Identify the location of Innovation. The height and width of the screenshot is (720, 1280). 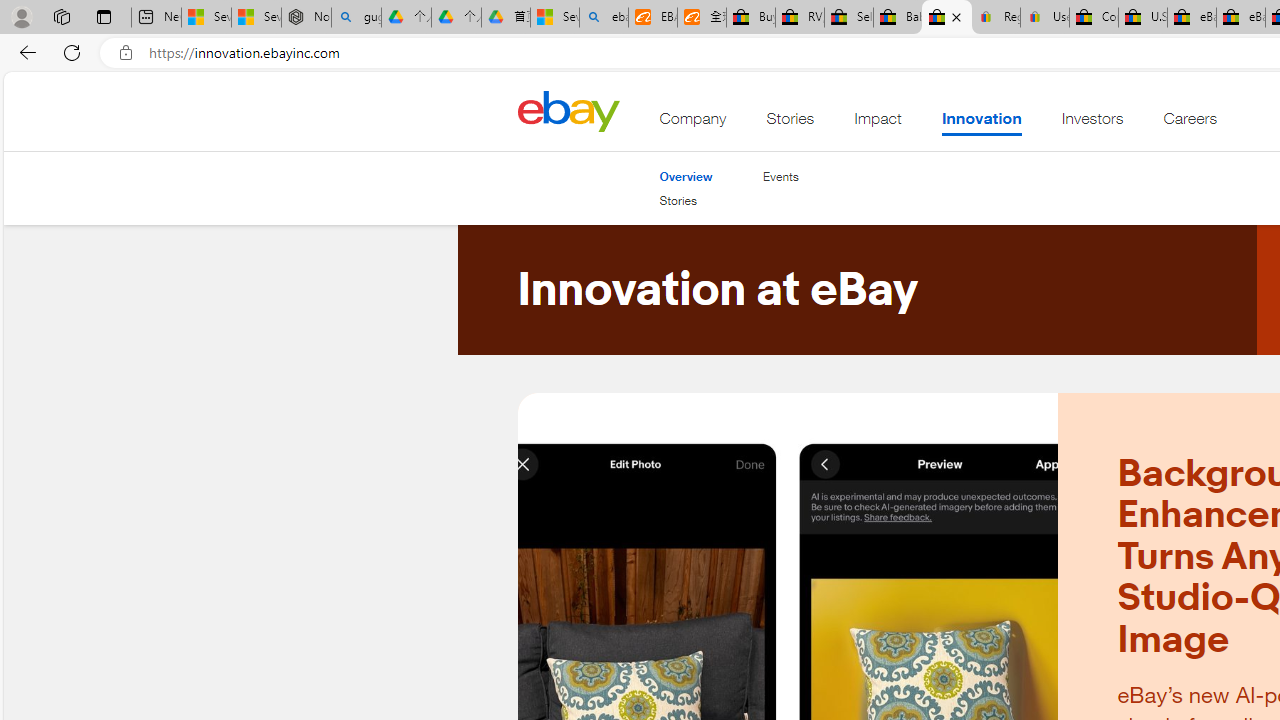
(980, 123).